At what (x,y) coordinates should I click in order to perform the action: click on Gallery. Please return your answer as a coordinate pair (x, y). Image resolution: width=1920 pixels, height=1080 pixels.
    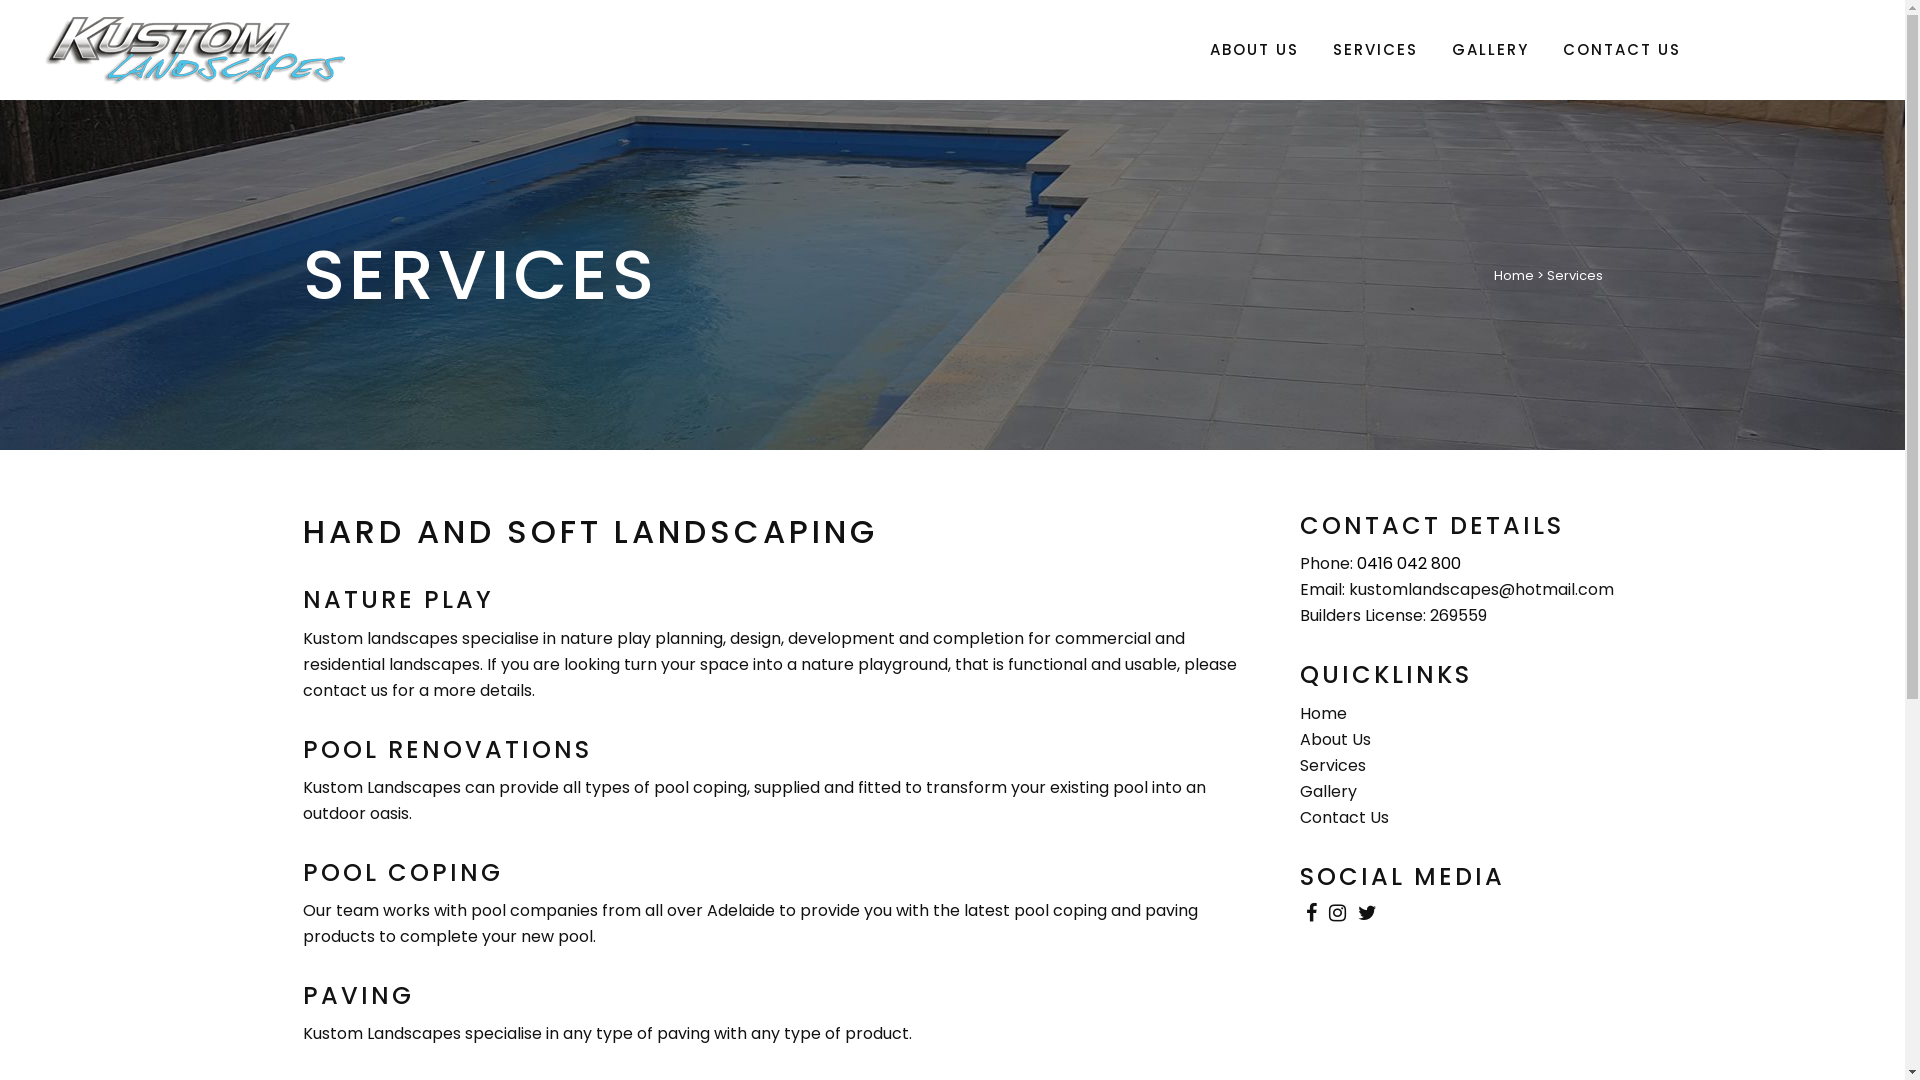
    Looking at the image, I should click on (1328, 792).